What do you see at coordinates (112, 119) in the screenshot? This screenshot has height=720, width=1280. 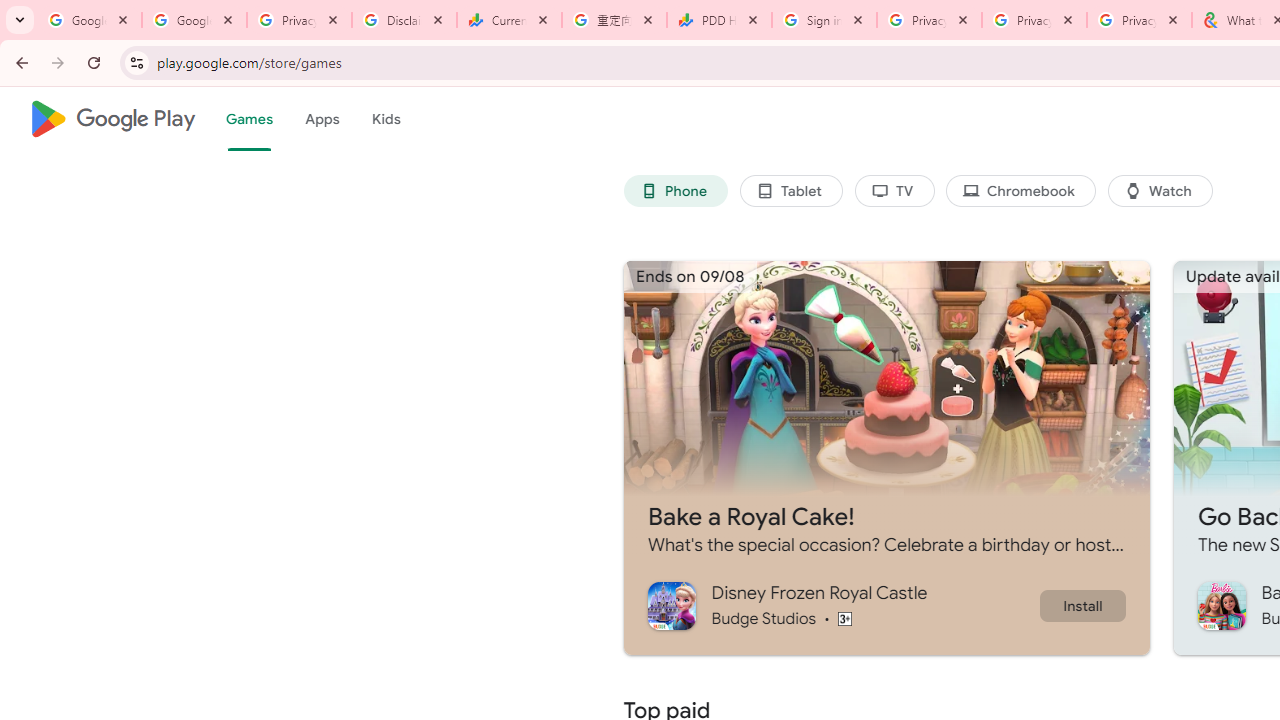 I see `Google Play logo` at bounding box center [112, 119].